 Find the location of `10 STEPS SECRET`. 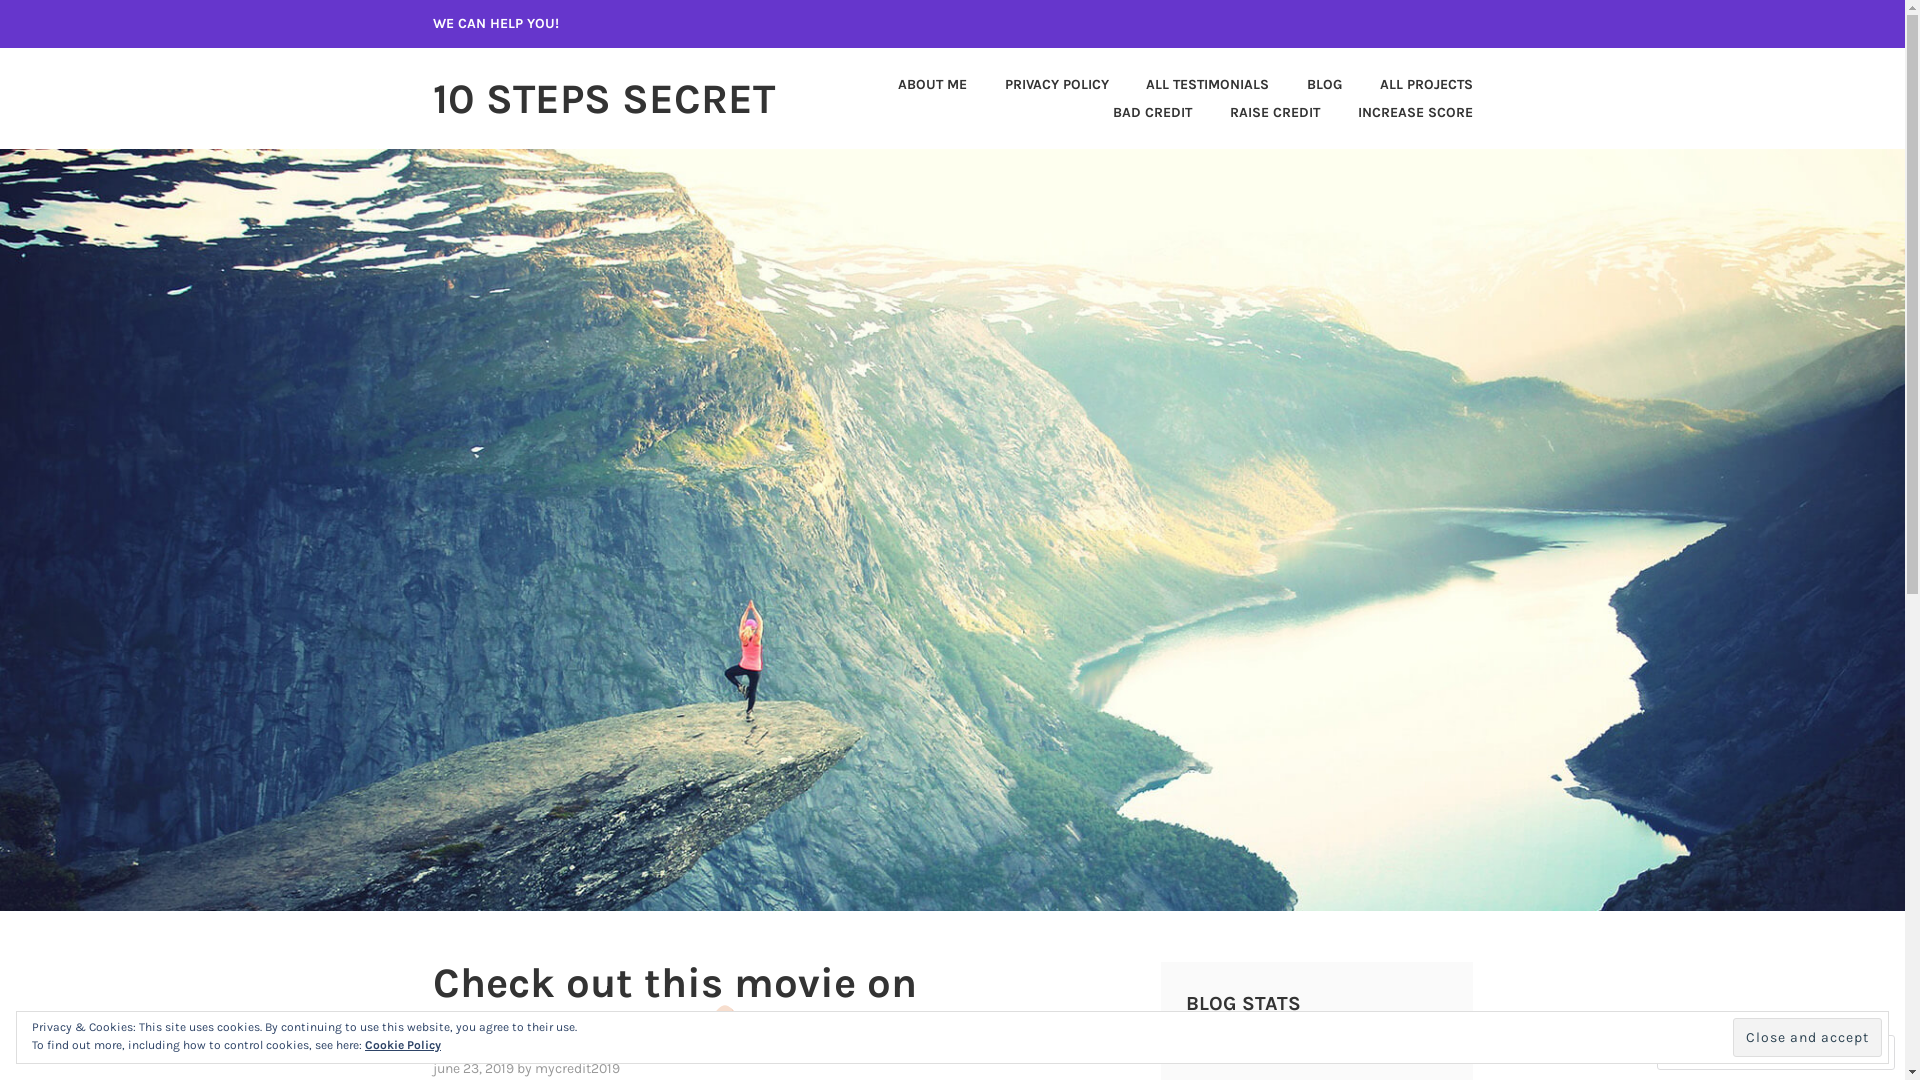

10 STEPS SECRET is located at coordinates (603, 99).